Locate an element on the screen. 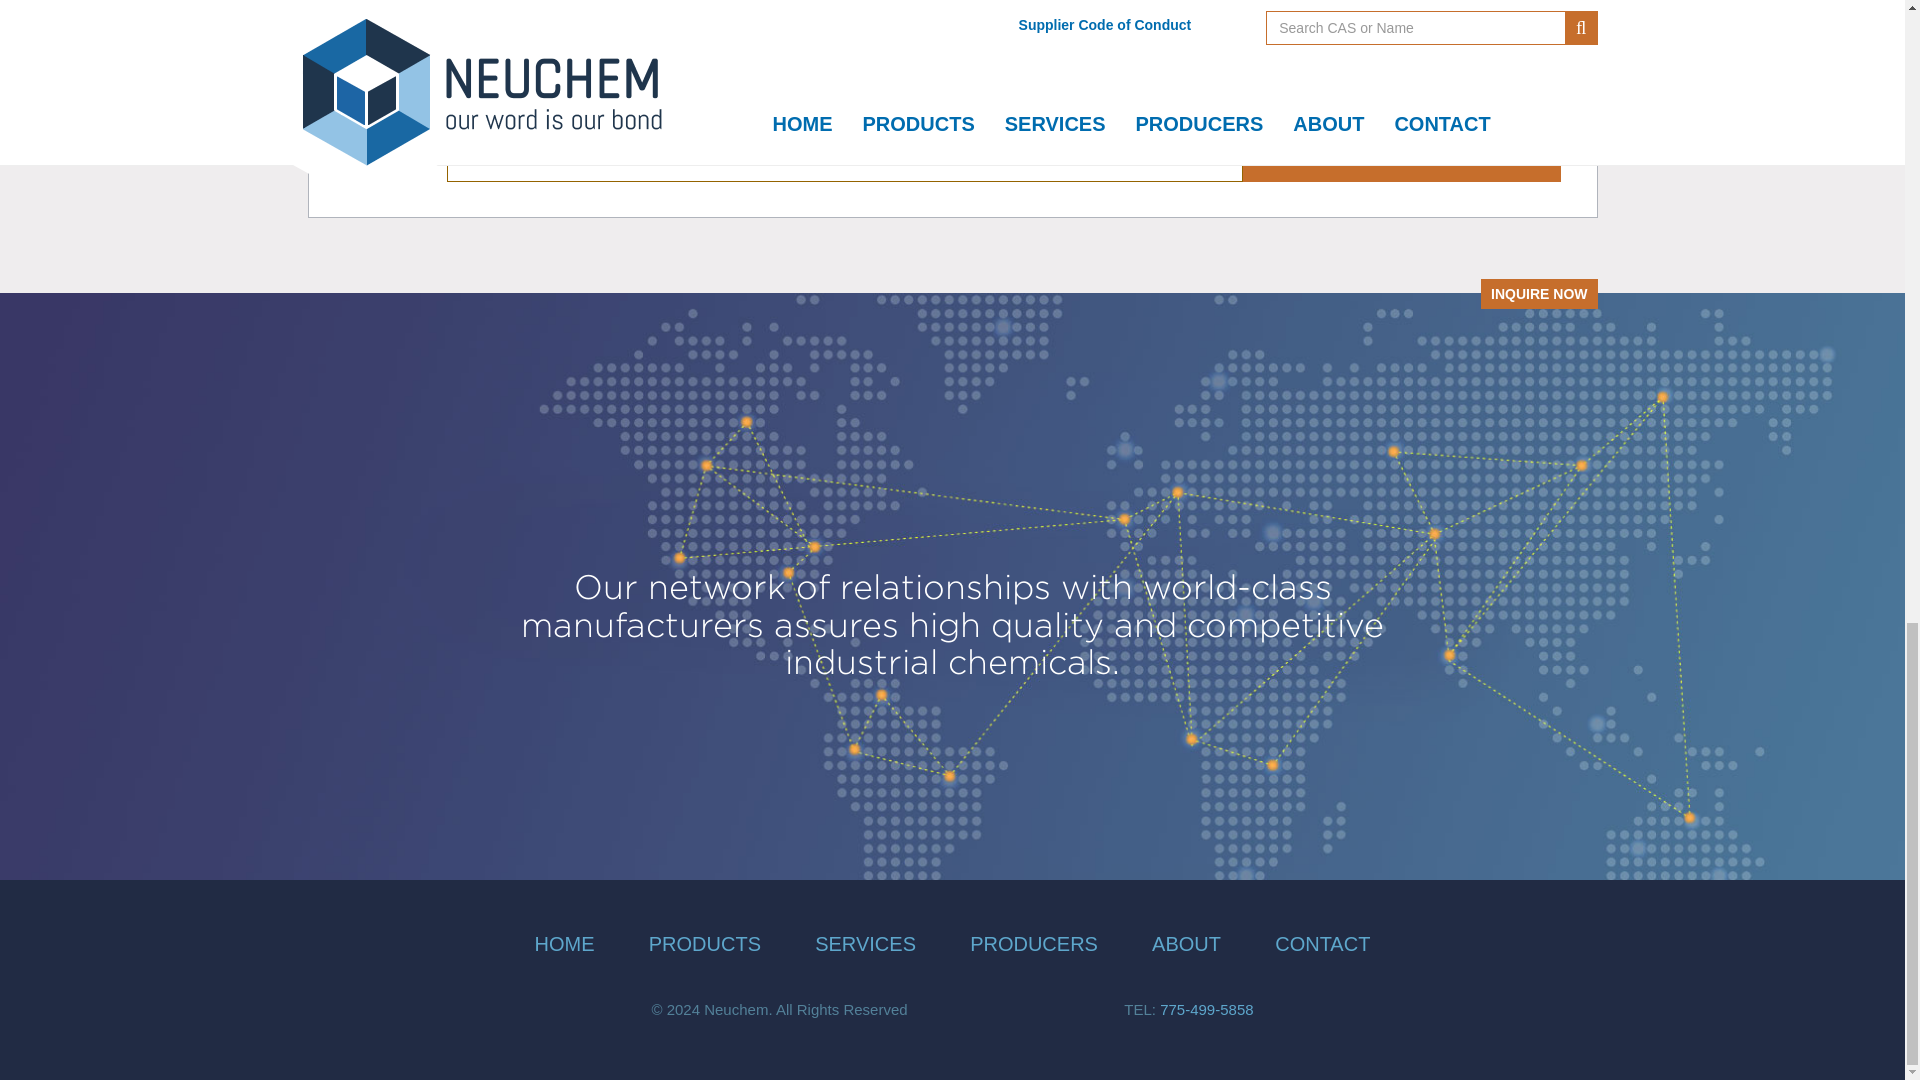 The height and width of the screenshot is (1080, 1920). FIND PRODUCTS is located at coordinates (1401, 148).